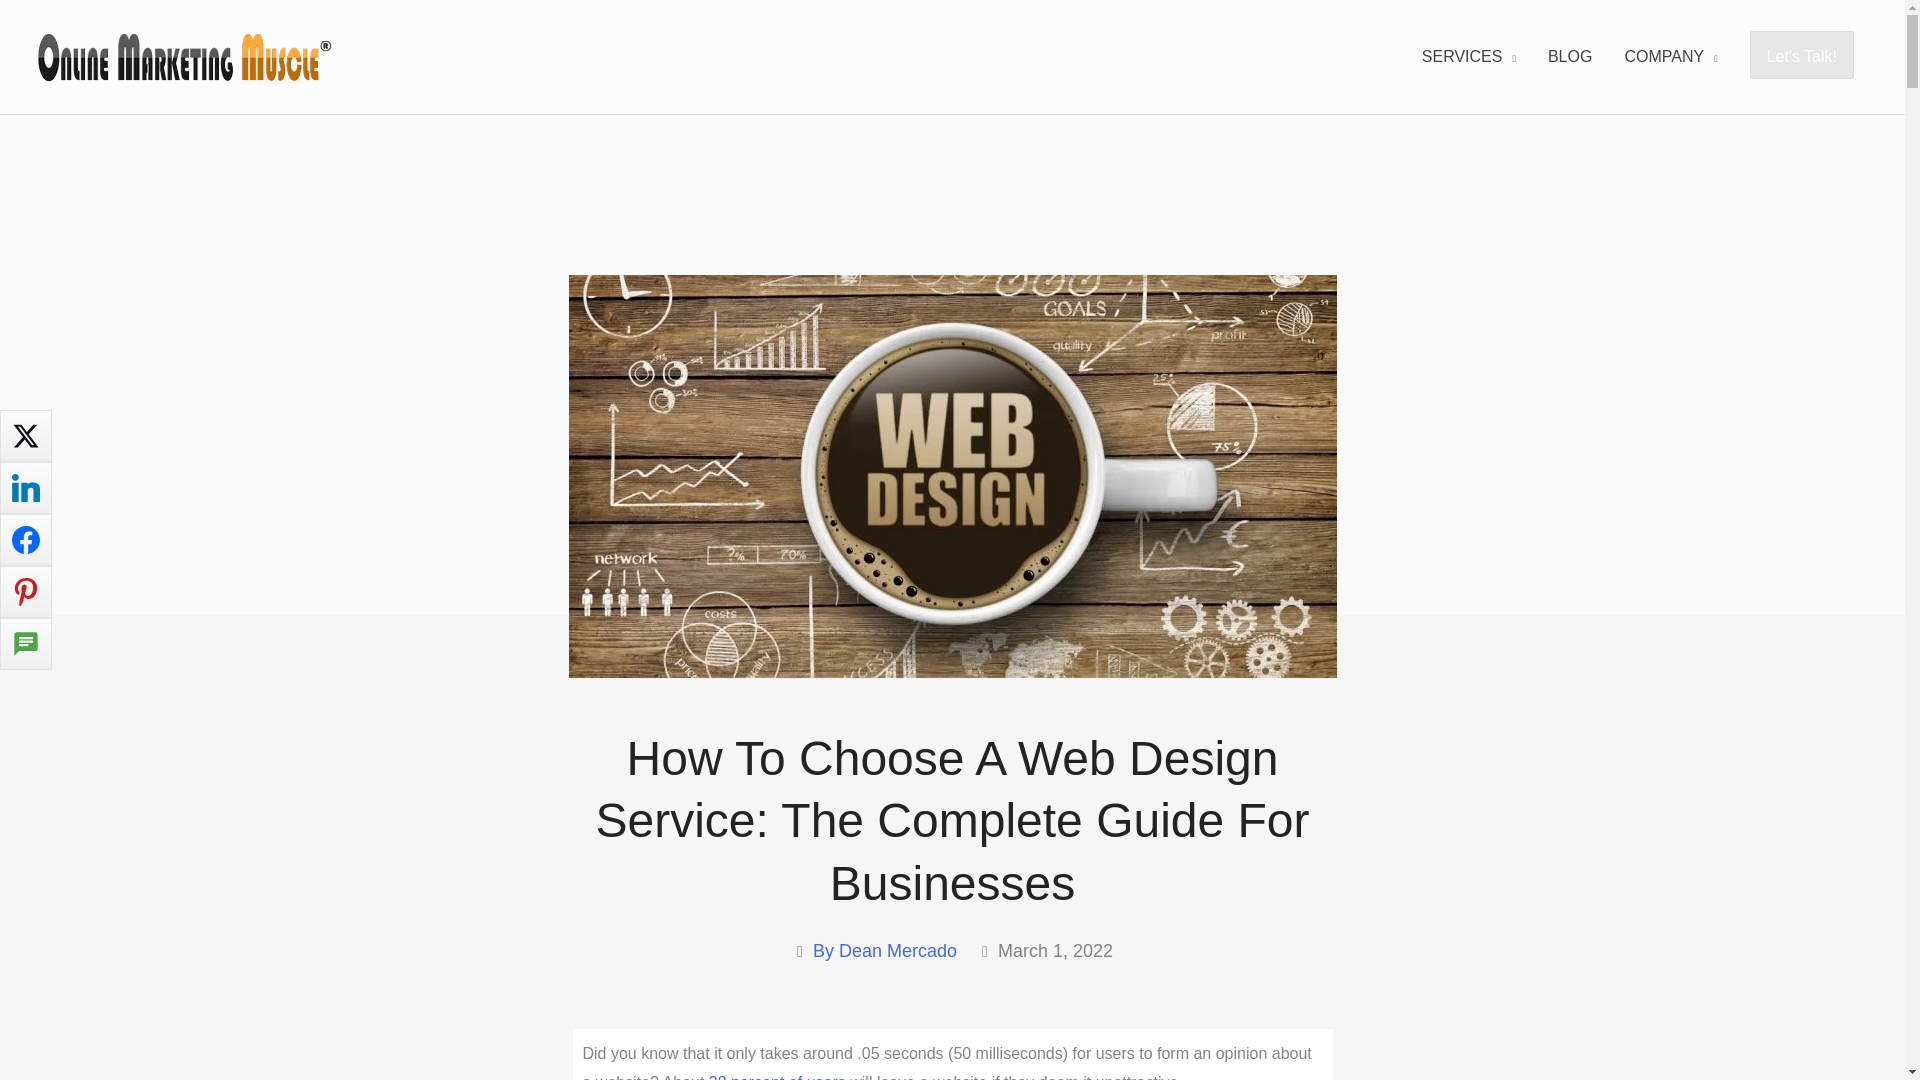 Image resolution: width=1920 pixels, height=1080 pixels. What do you see at coordinates (1802, 54) in the screenshot?
I see `Let's Talk!` at bounding box center [1802, 54].